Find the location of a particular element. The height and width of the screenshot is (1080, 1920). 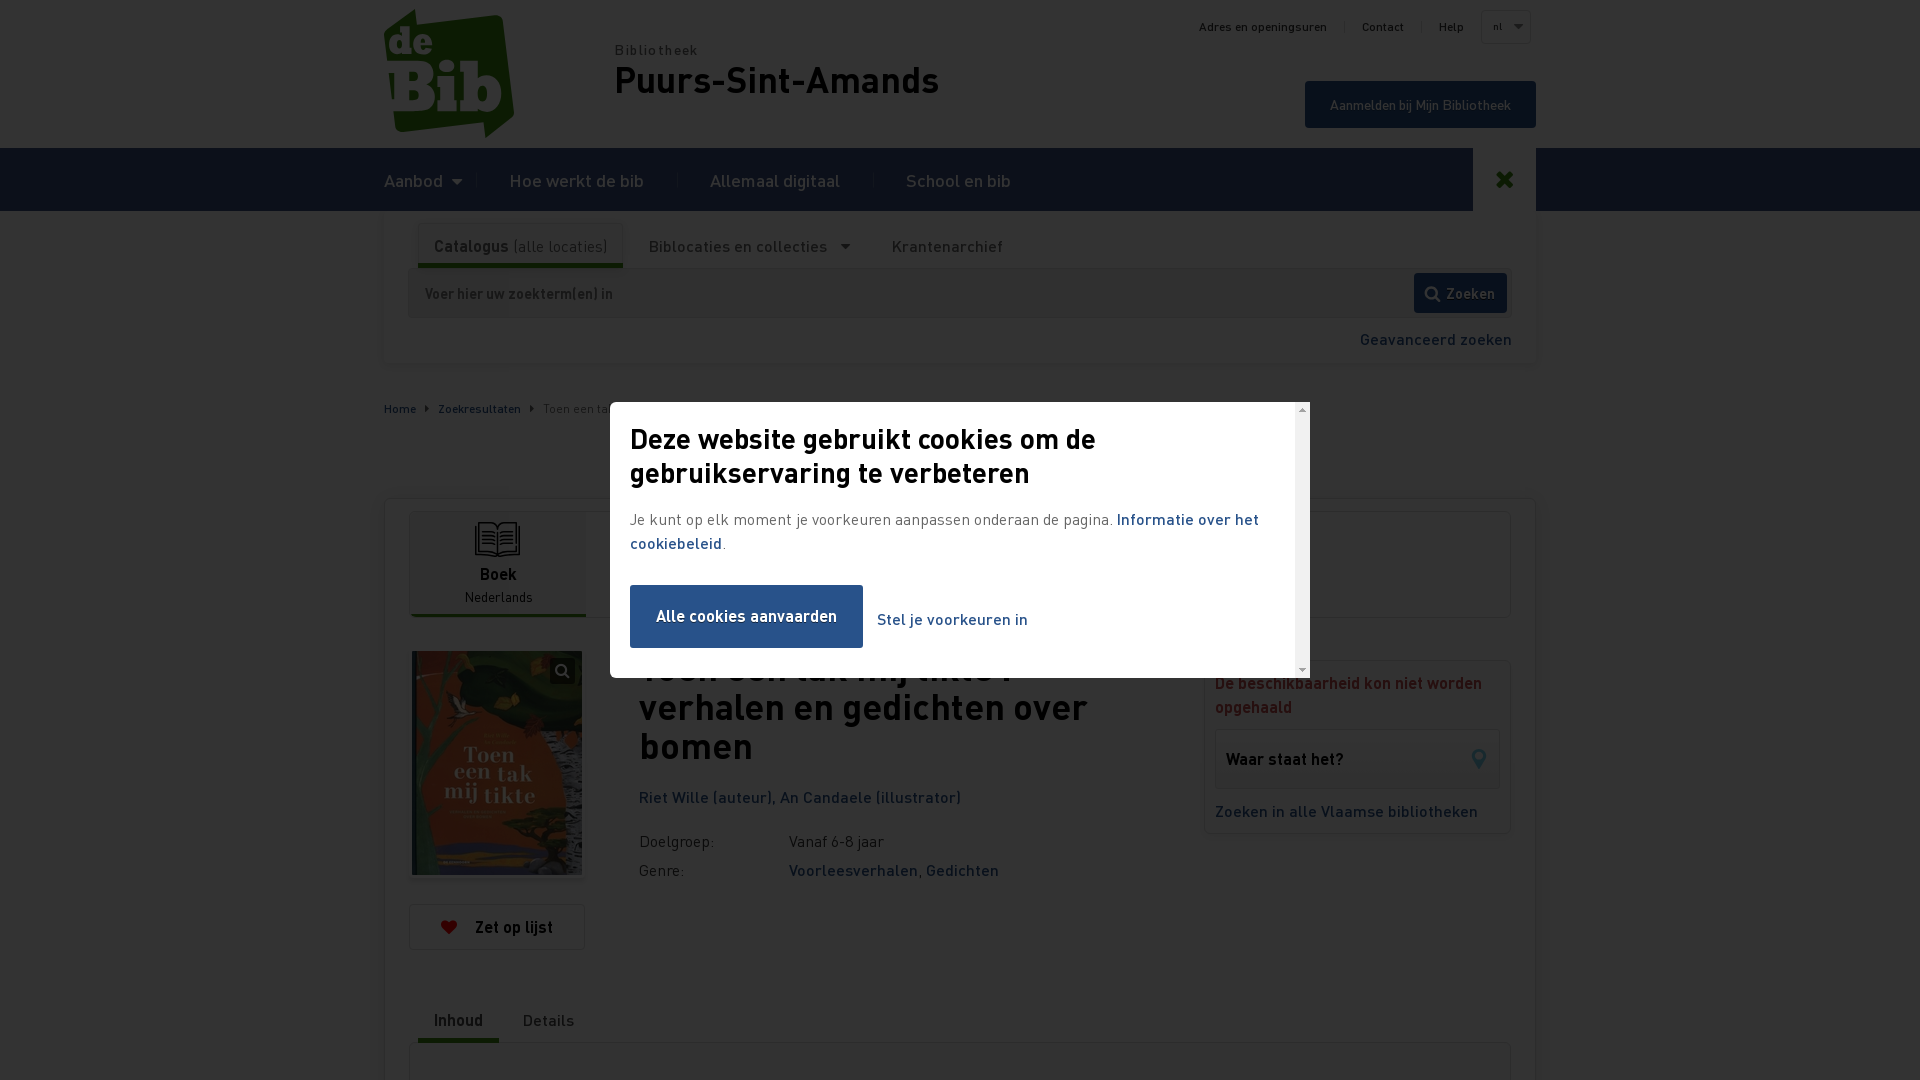

Catalogus (alle locaties) is located at coordinates (520, 246).